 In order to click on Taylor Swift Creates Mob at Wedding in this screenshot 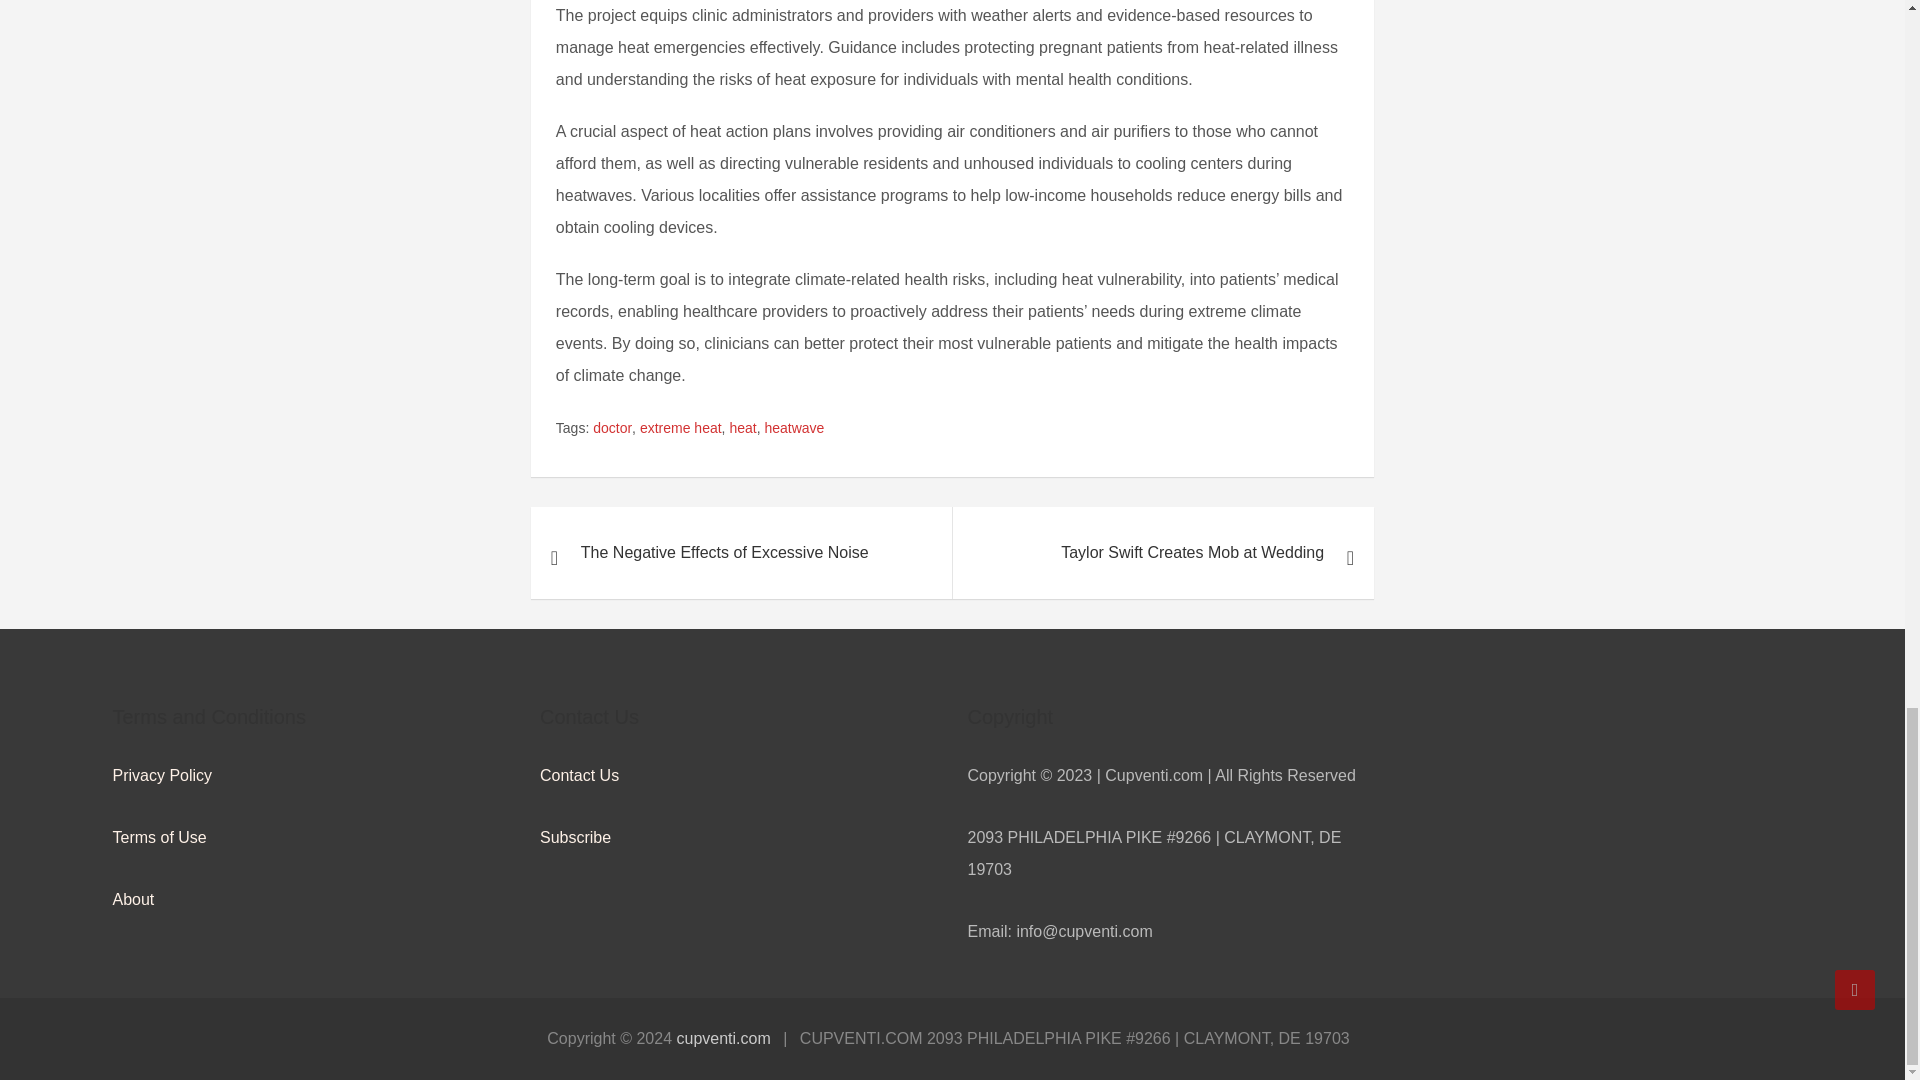, I will do `click(1163, 552)`.